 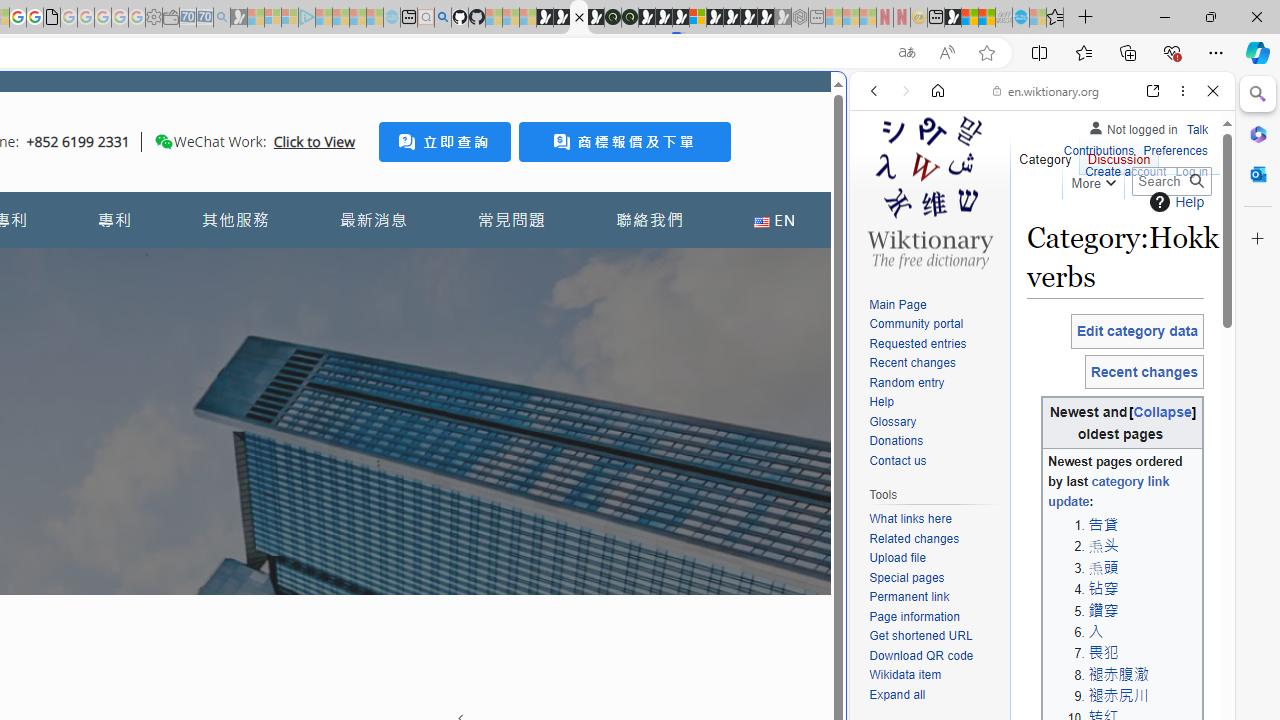 What do you see at coordinates (914, 538) in the screenshot?
I see `Related changes` at bounding box center [914, 538].